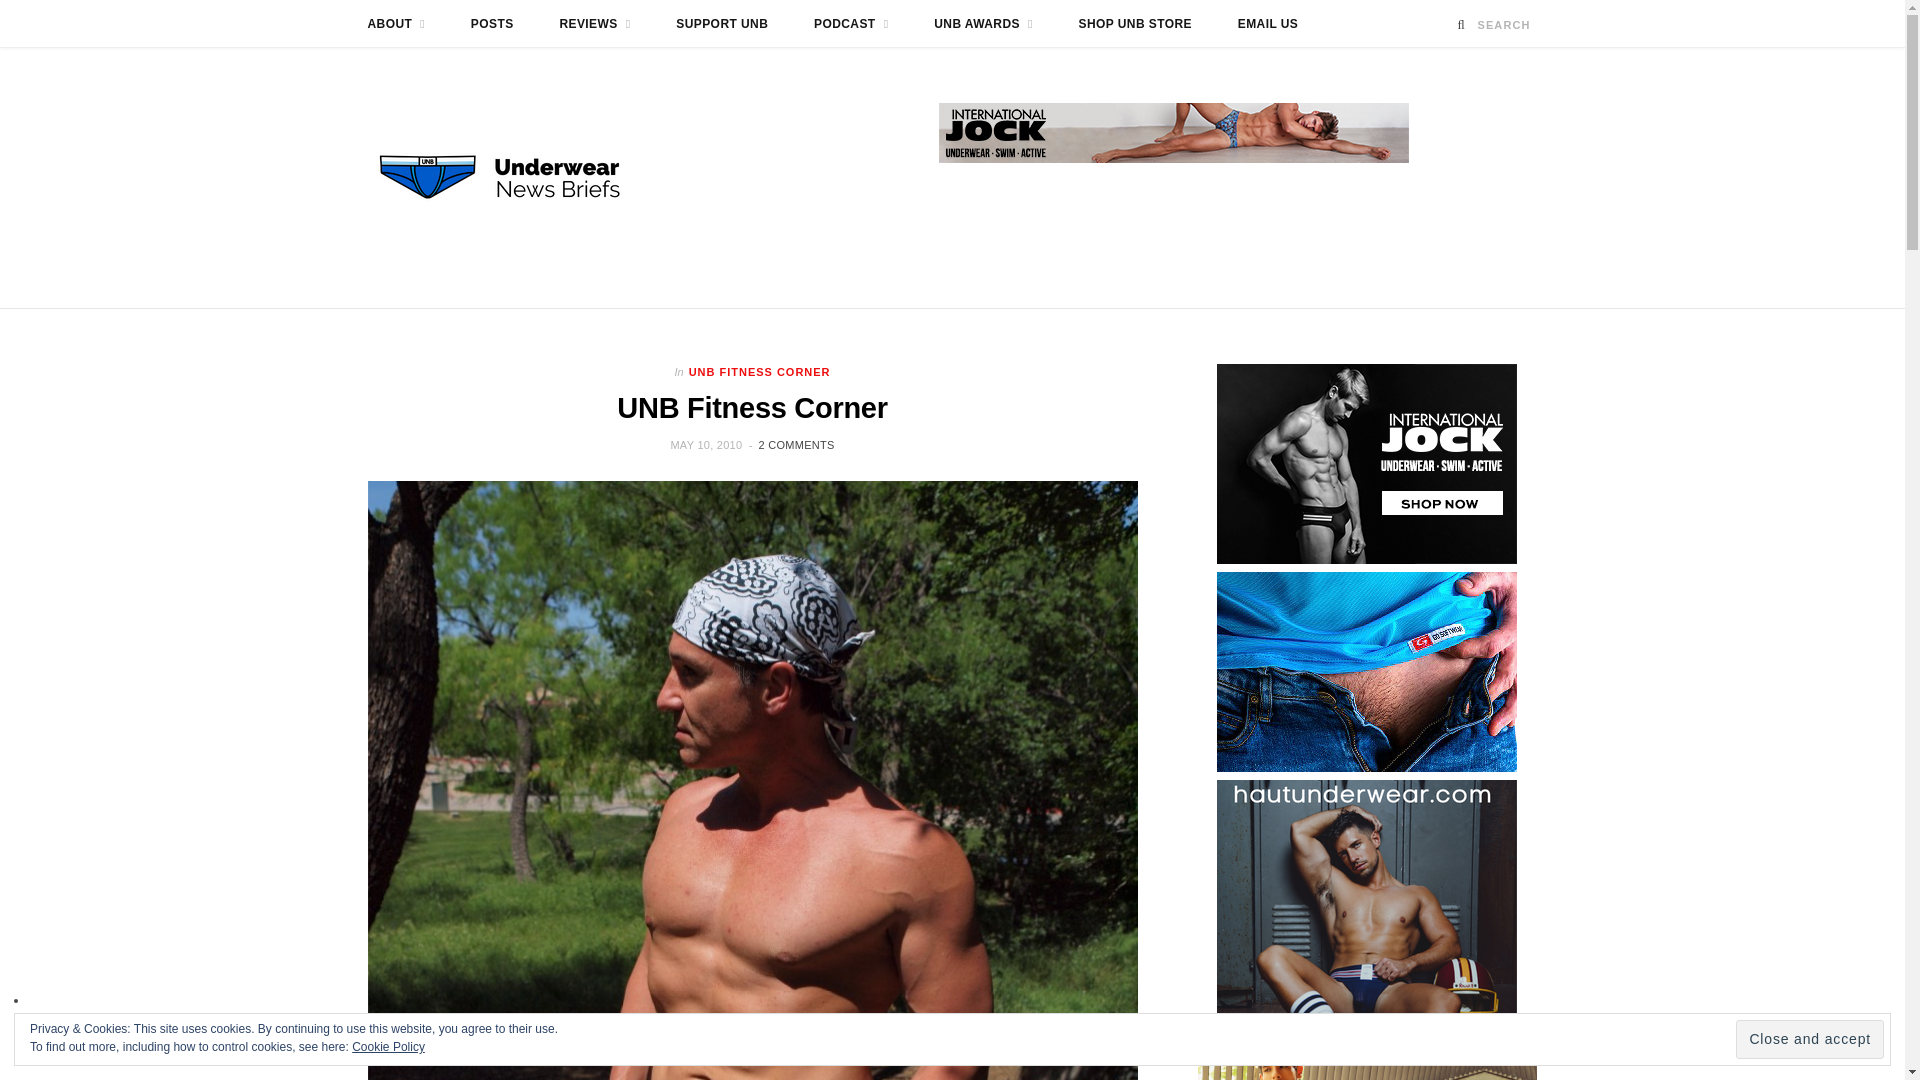 The image size is (1920, 1080). Describe the element at coordinates (1135, 24) in the screenshot. I see `SHOP UNB STORE` at that location.